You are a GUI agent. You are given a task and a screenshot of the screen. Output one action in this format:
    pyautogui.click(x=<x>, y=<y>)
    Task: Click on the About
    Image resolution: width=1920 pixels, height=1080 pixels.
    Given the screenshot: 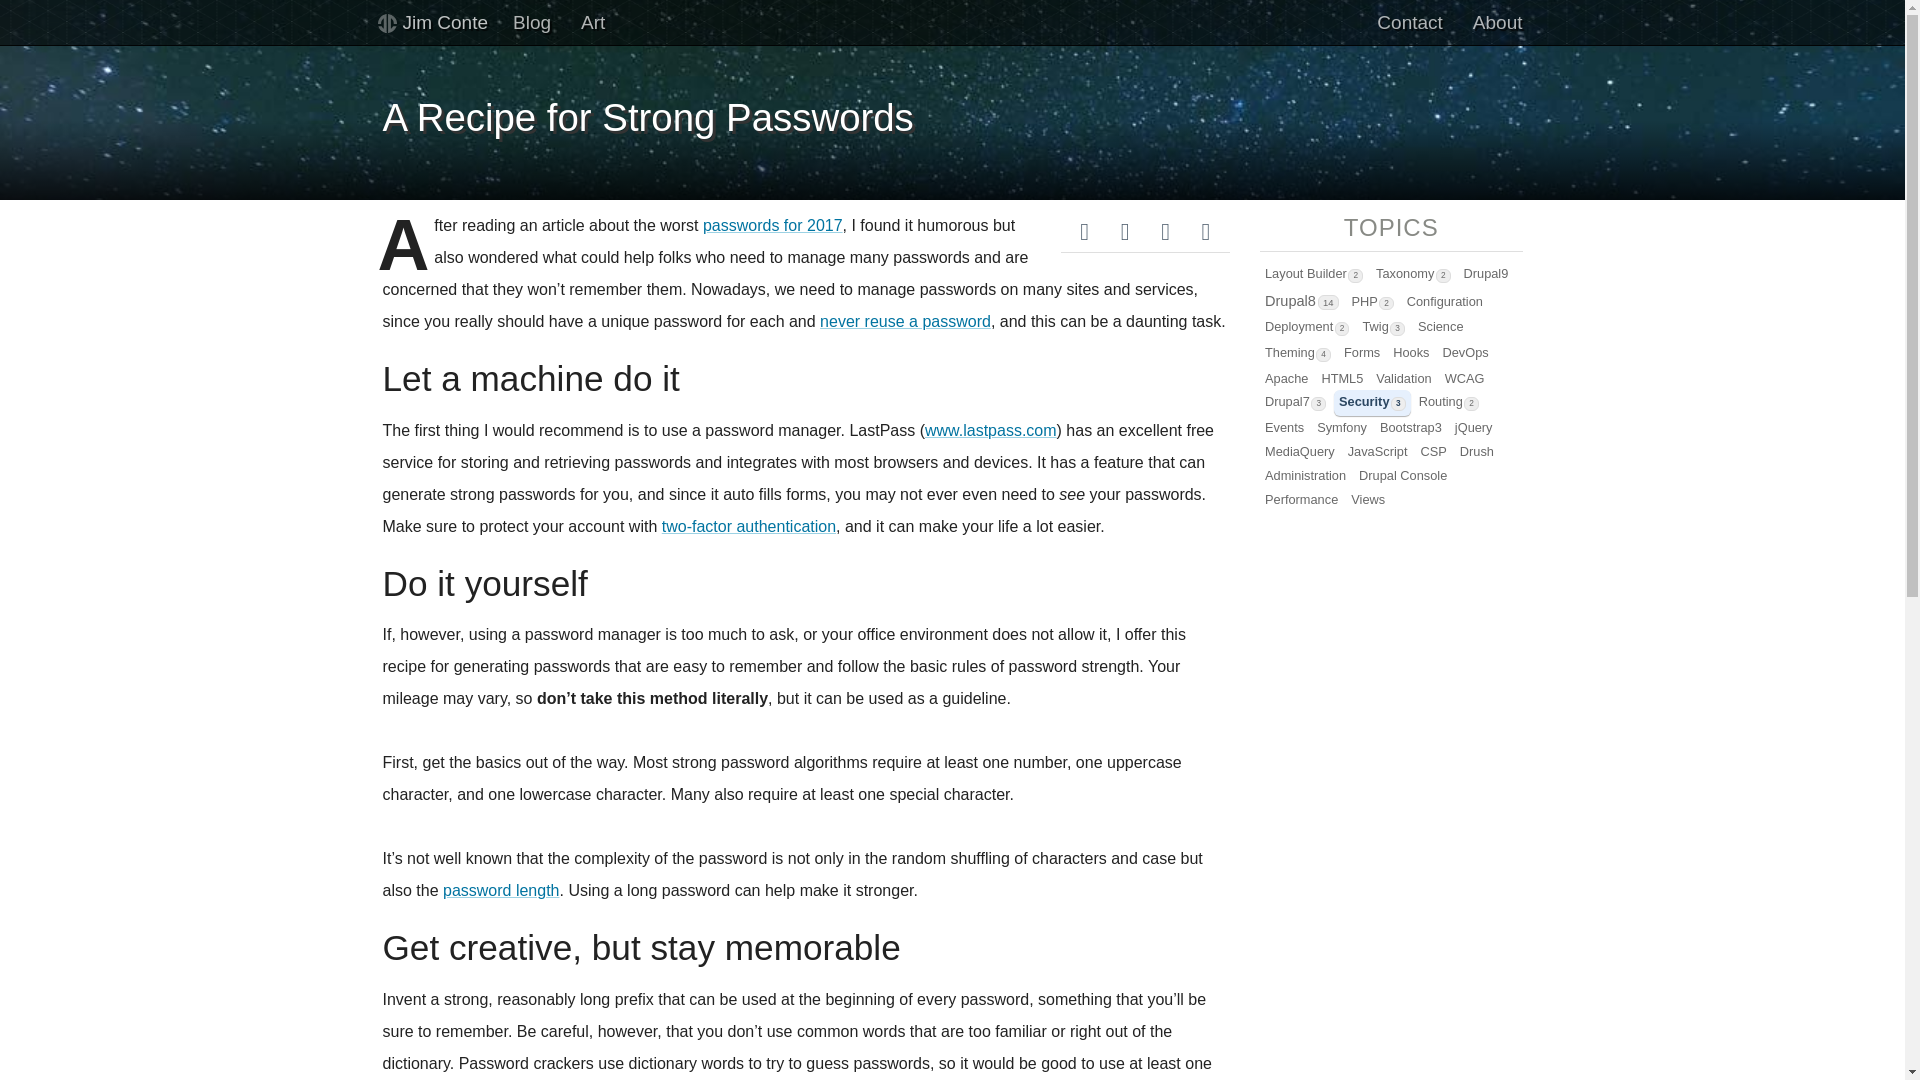 What is the action you would take?
    pyautogui.click(x=1497, y=22)
    